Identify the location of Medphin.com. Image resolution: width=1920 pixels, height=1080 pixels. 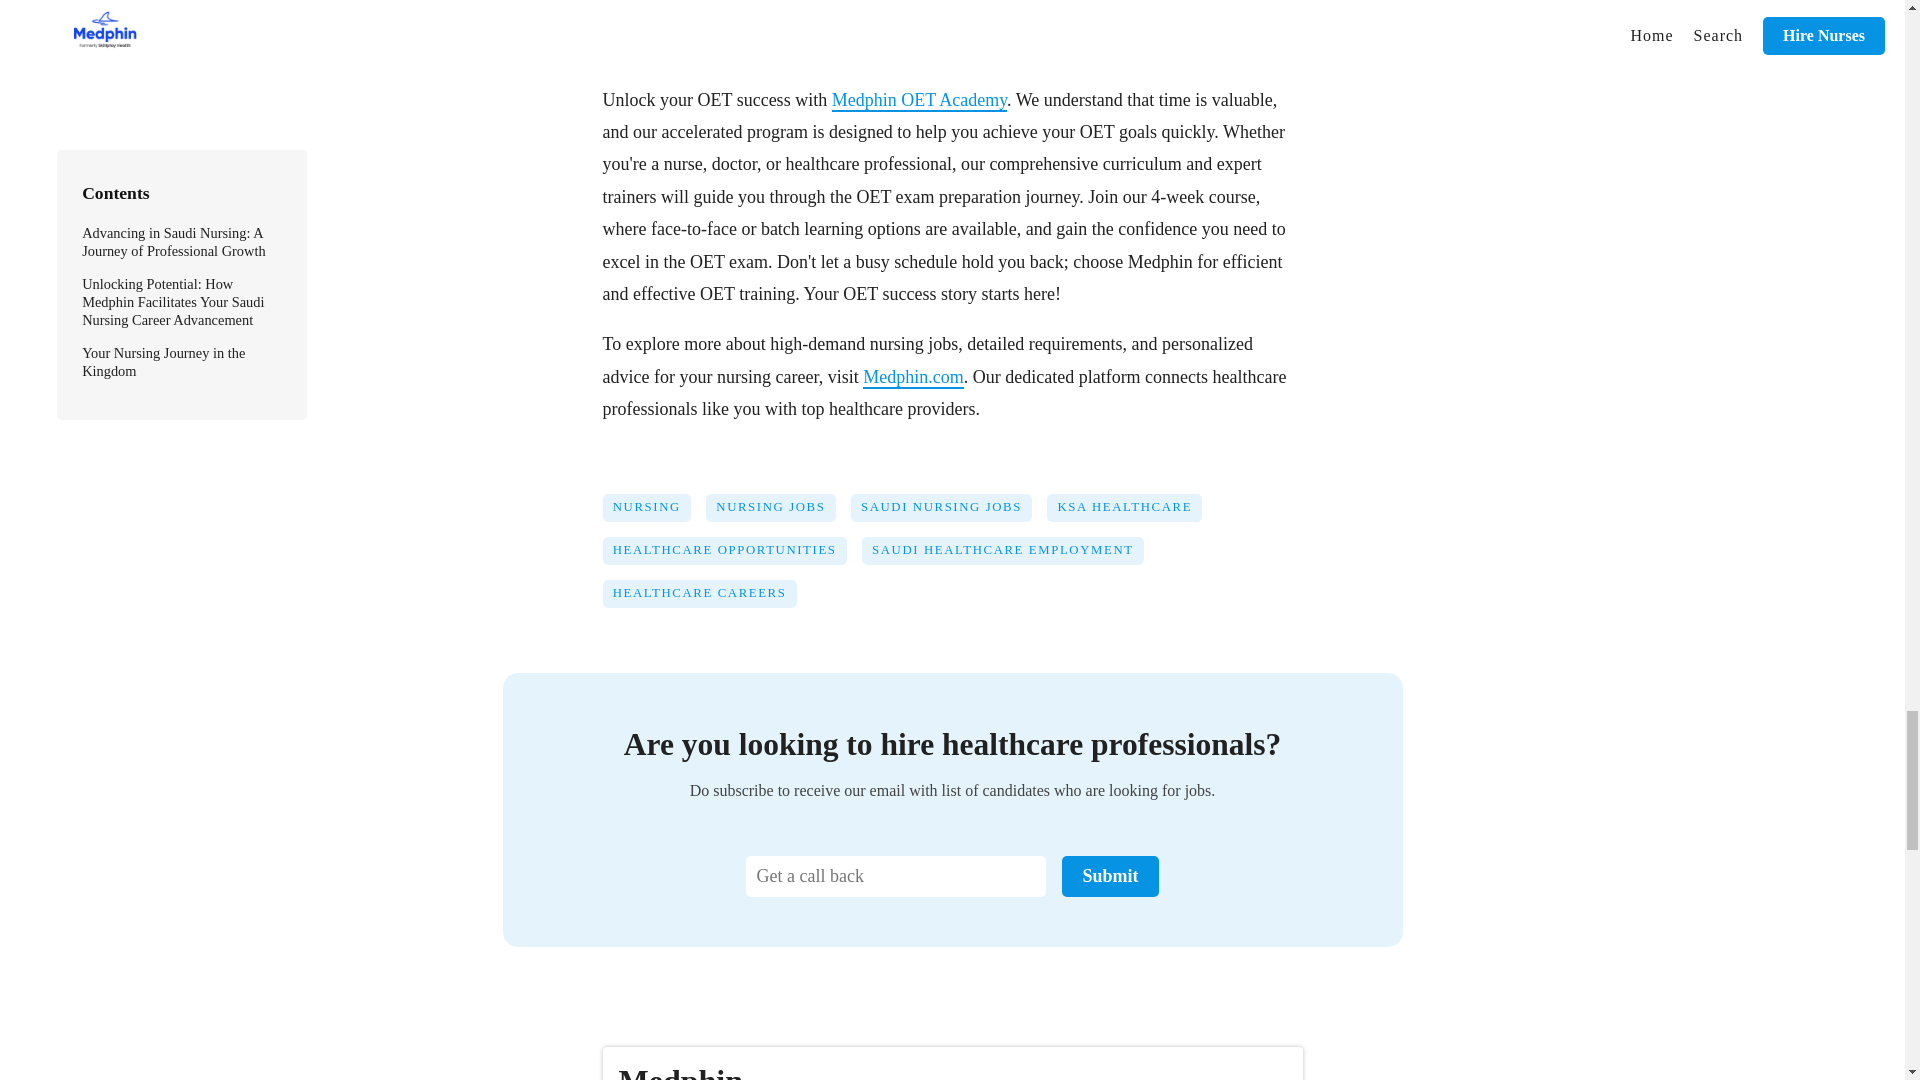
(912, 378).